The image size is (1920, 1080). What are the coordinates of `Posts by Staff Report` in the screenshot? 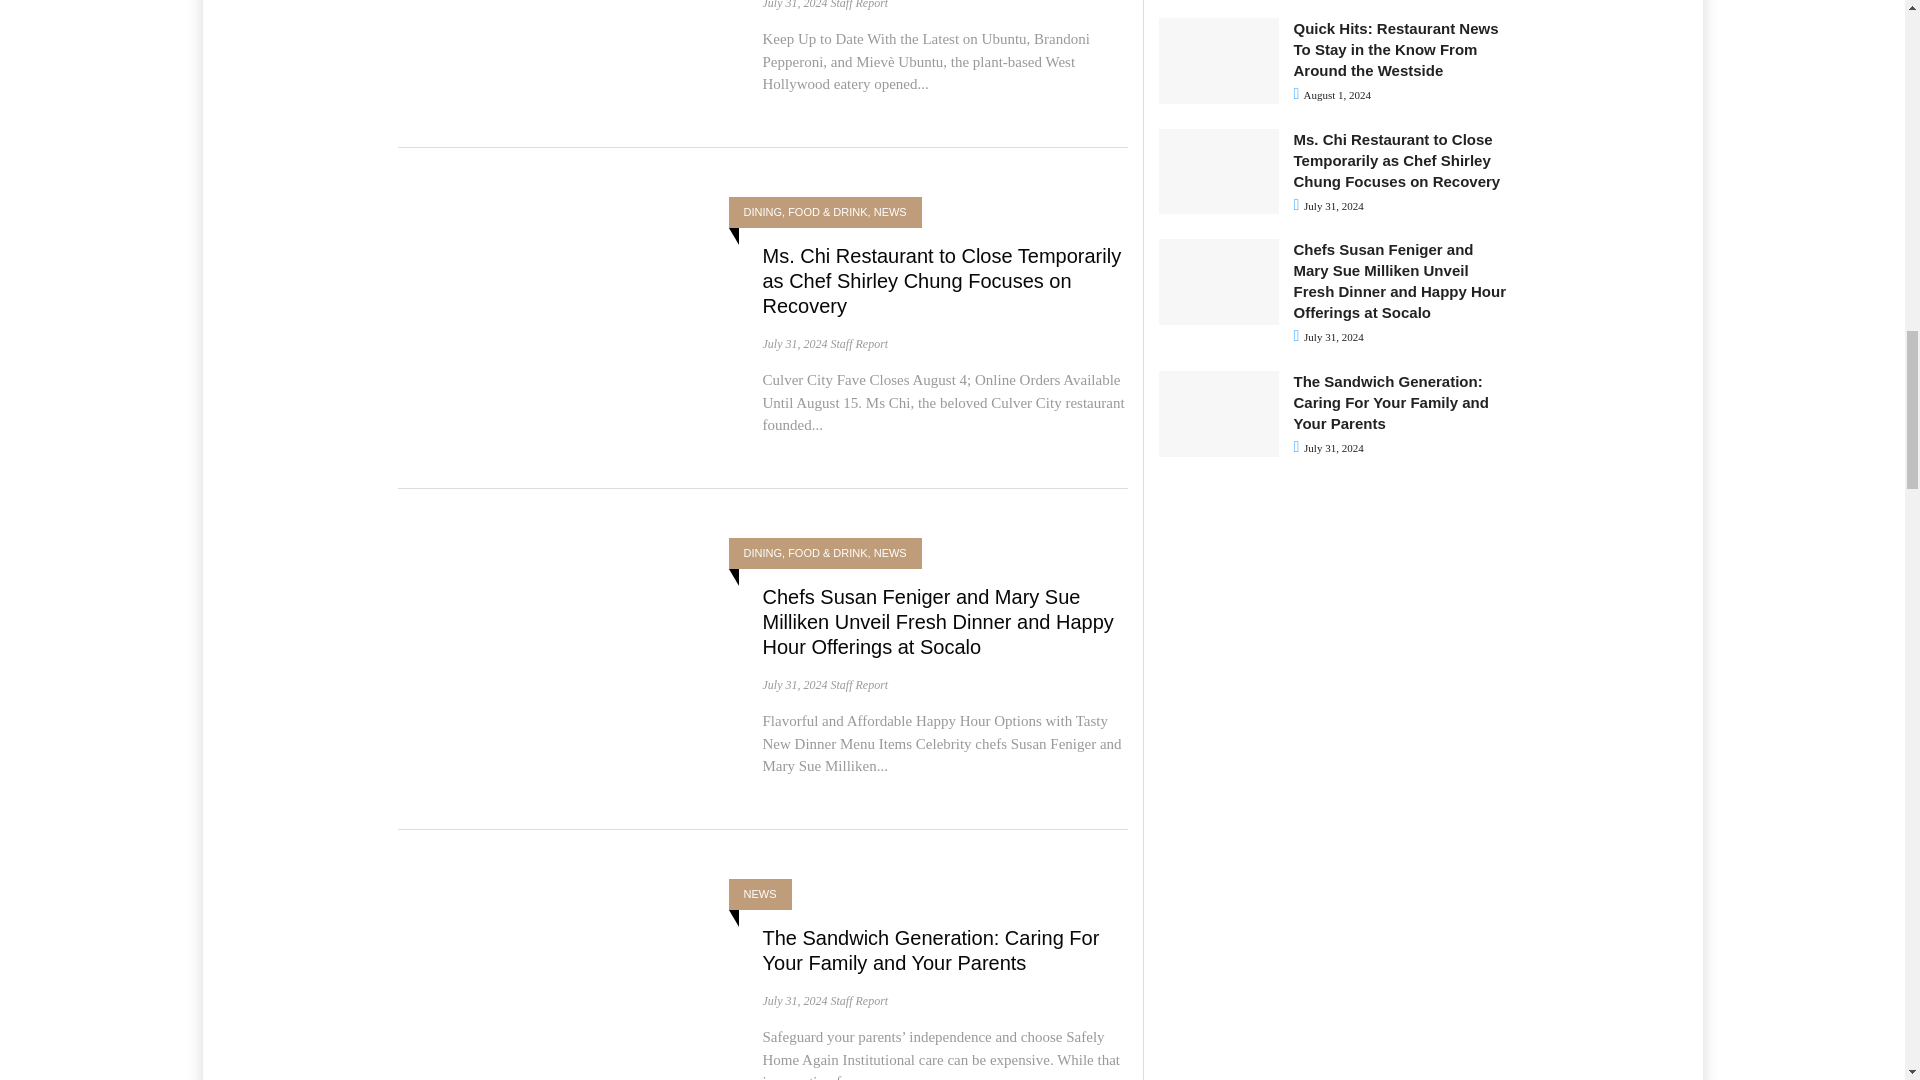 It's located at (858, 344).